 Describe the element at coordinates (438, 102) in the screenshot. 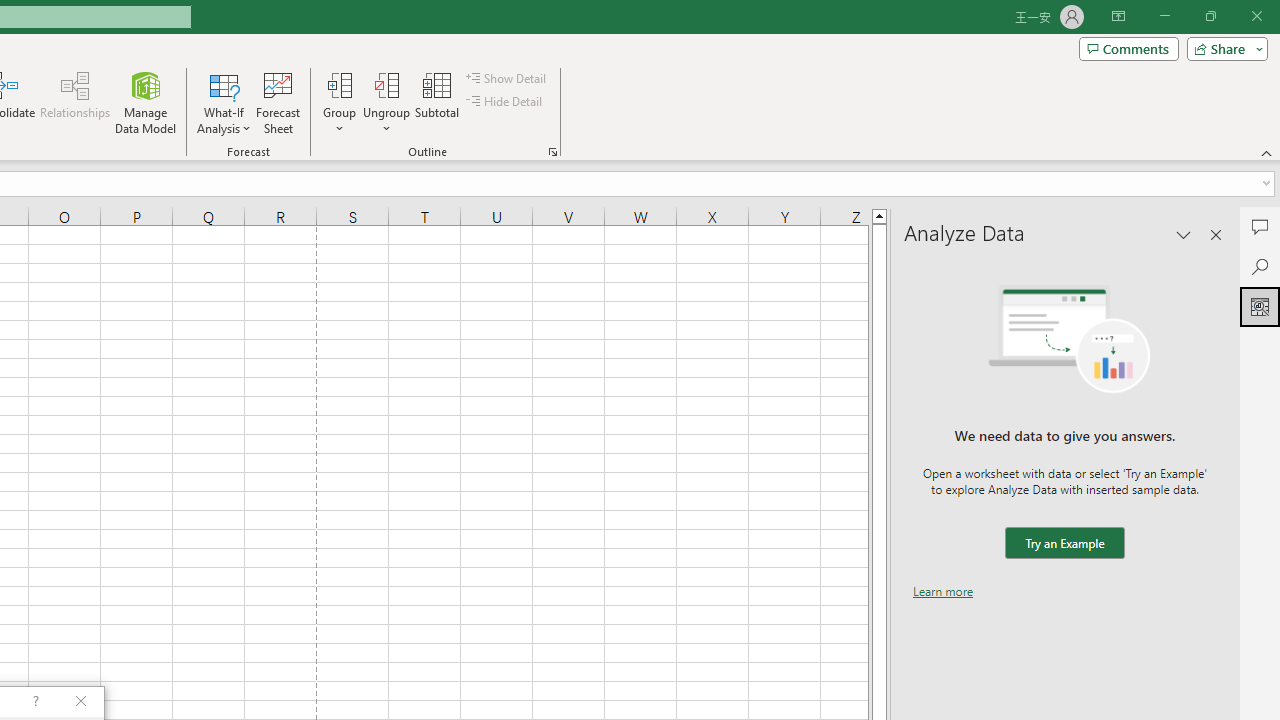

I see `Subtotal` at that location.